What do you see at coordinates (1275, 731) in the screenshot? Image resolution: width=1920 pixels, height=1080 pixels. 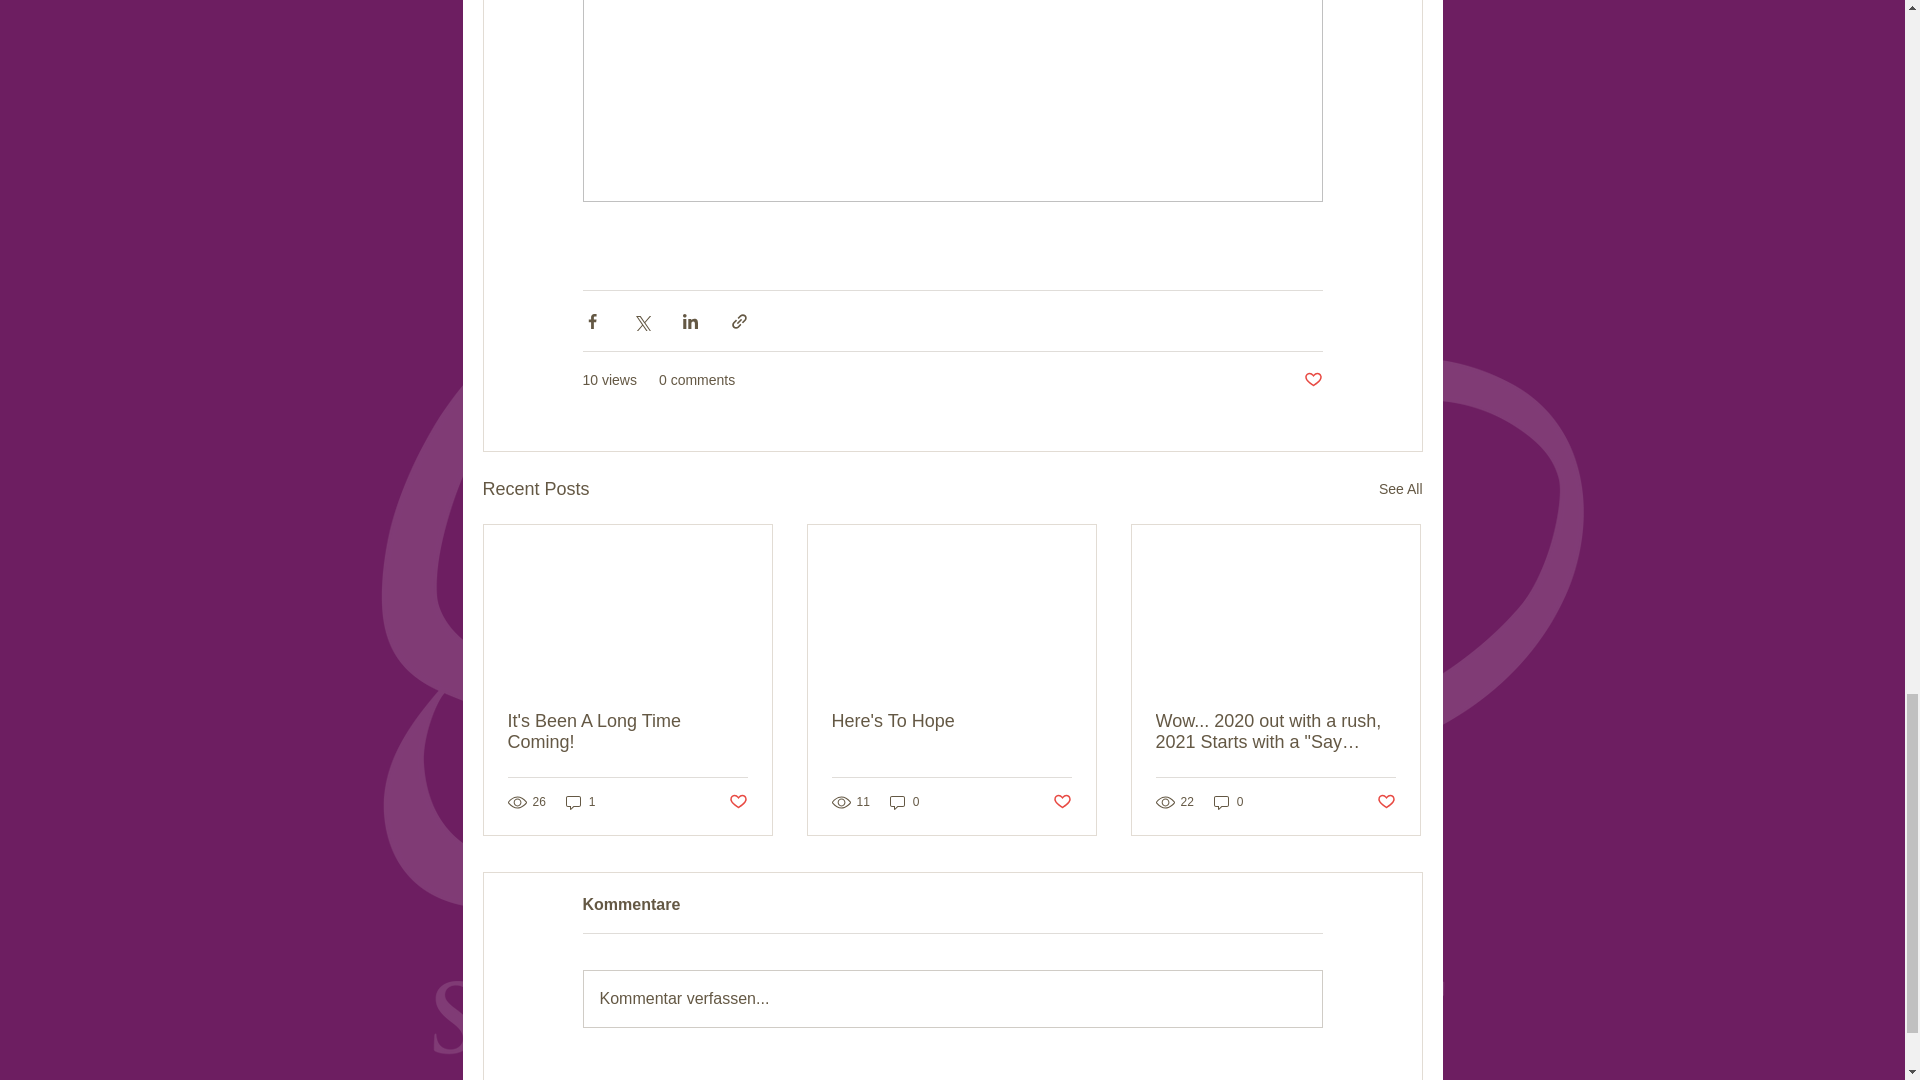 I see `Wow... 2020 out with a rush, 2021 Starts with a "Say What?"` at bounding box center [1275, 731].